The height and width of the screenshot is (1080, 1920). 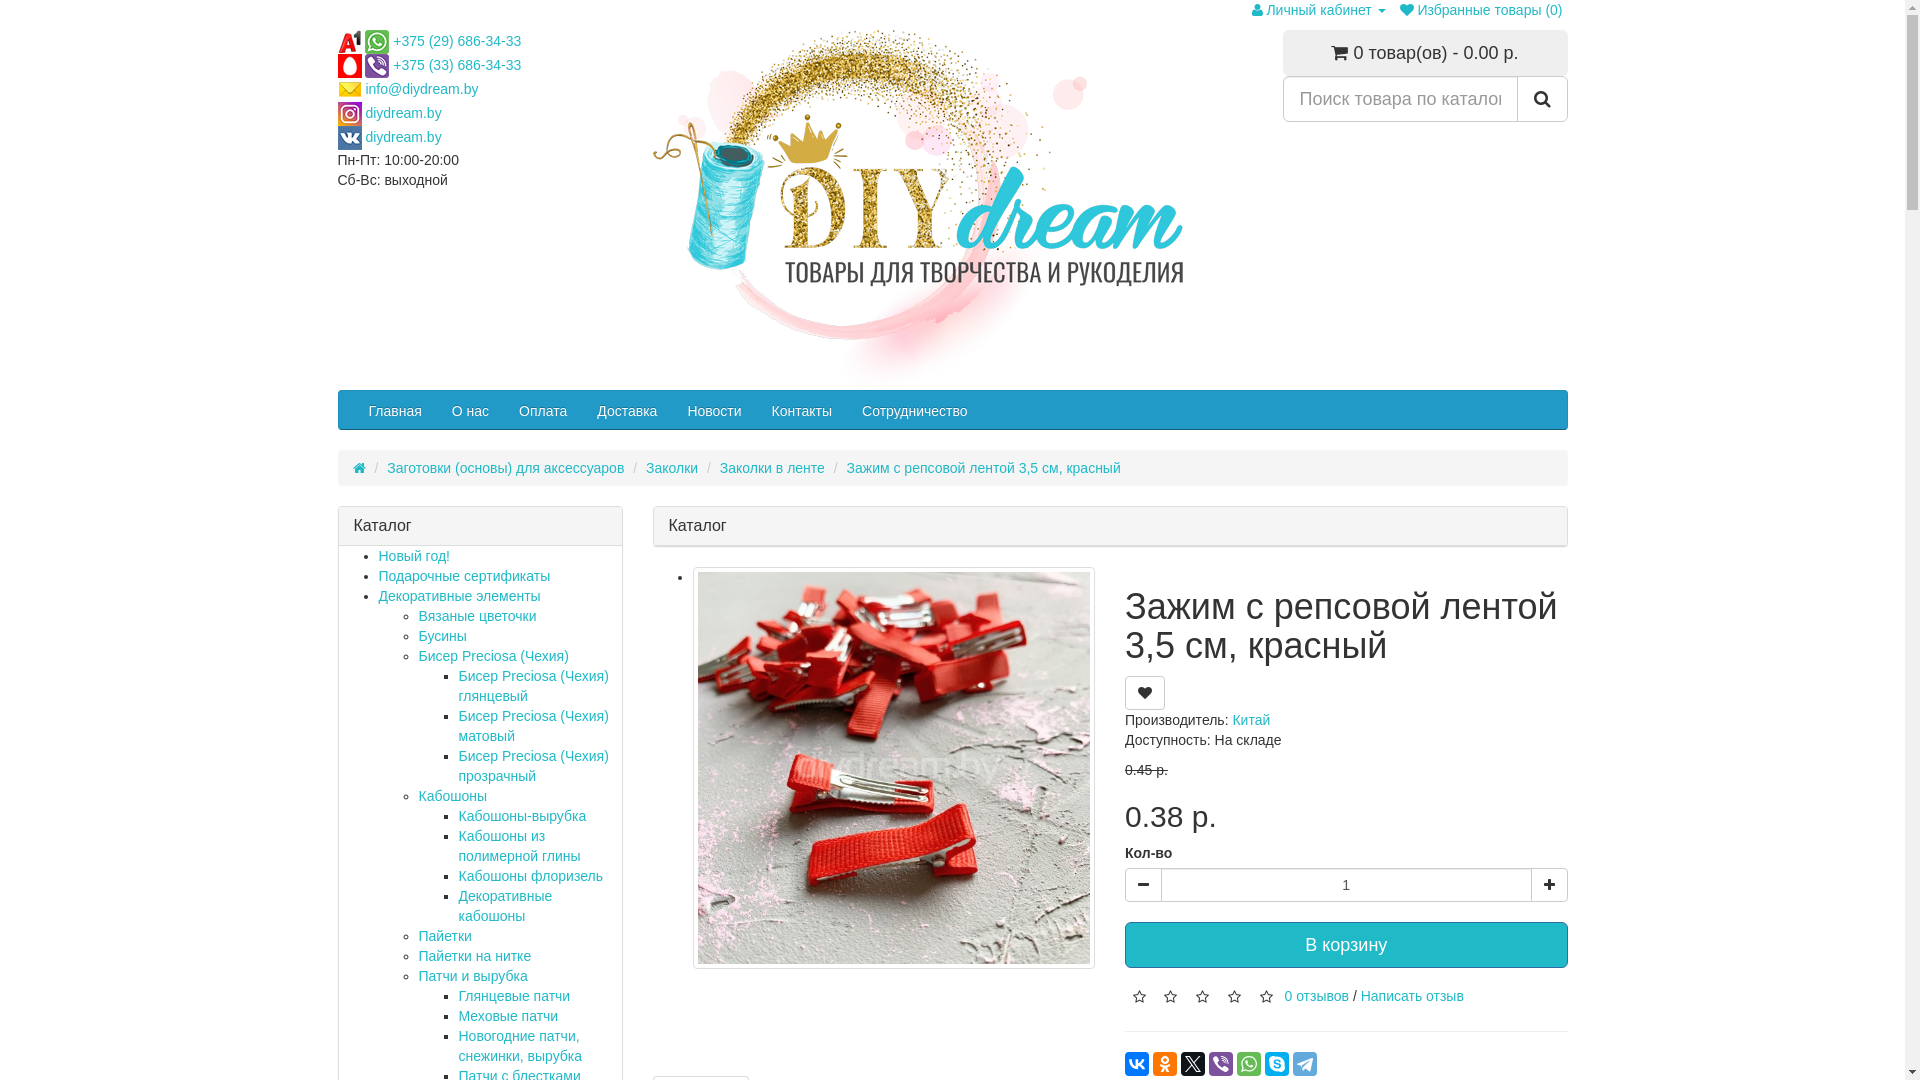 What do you see at coordinates (457, 65) in the screenshot?
I see `+375 (33) 686-34-33` at bounding box center [457, 65].